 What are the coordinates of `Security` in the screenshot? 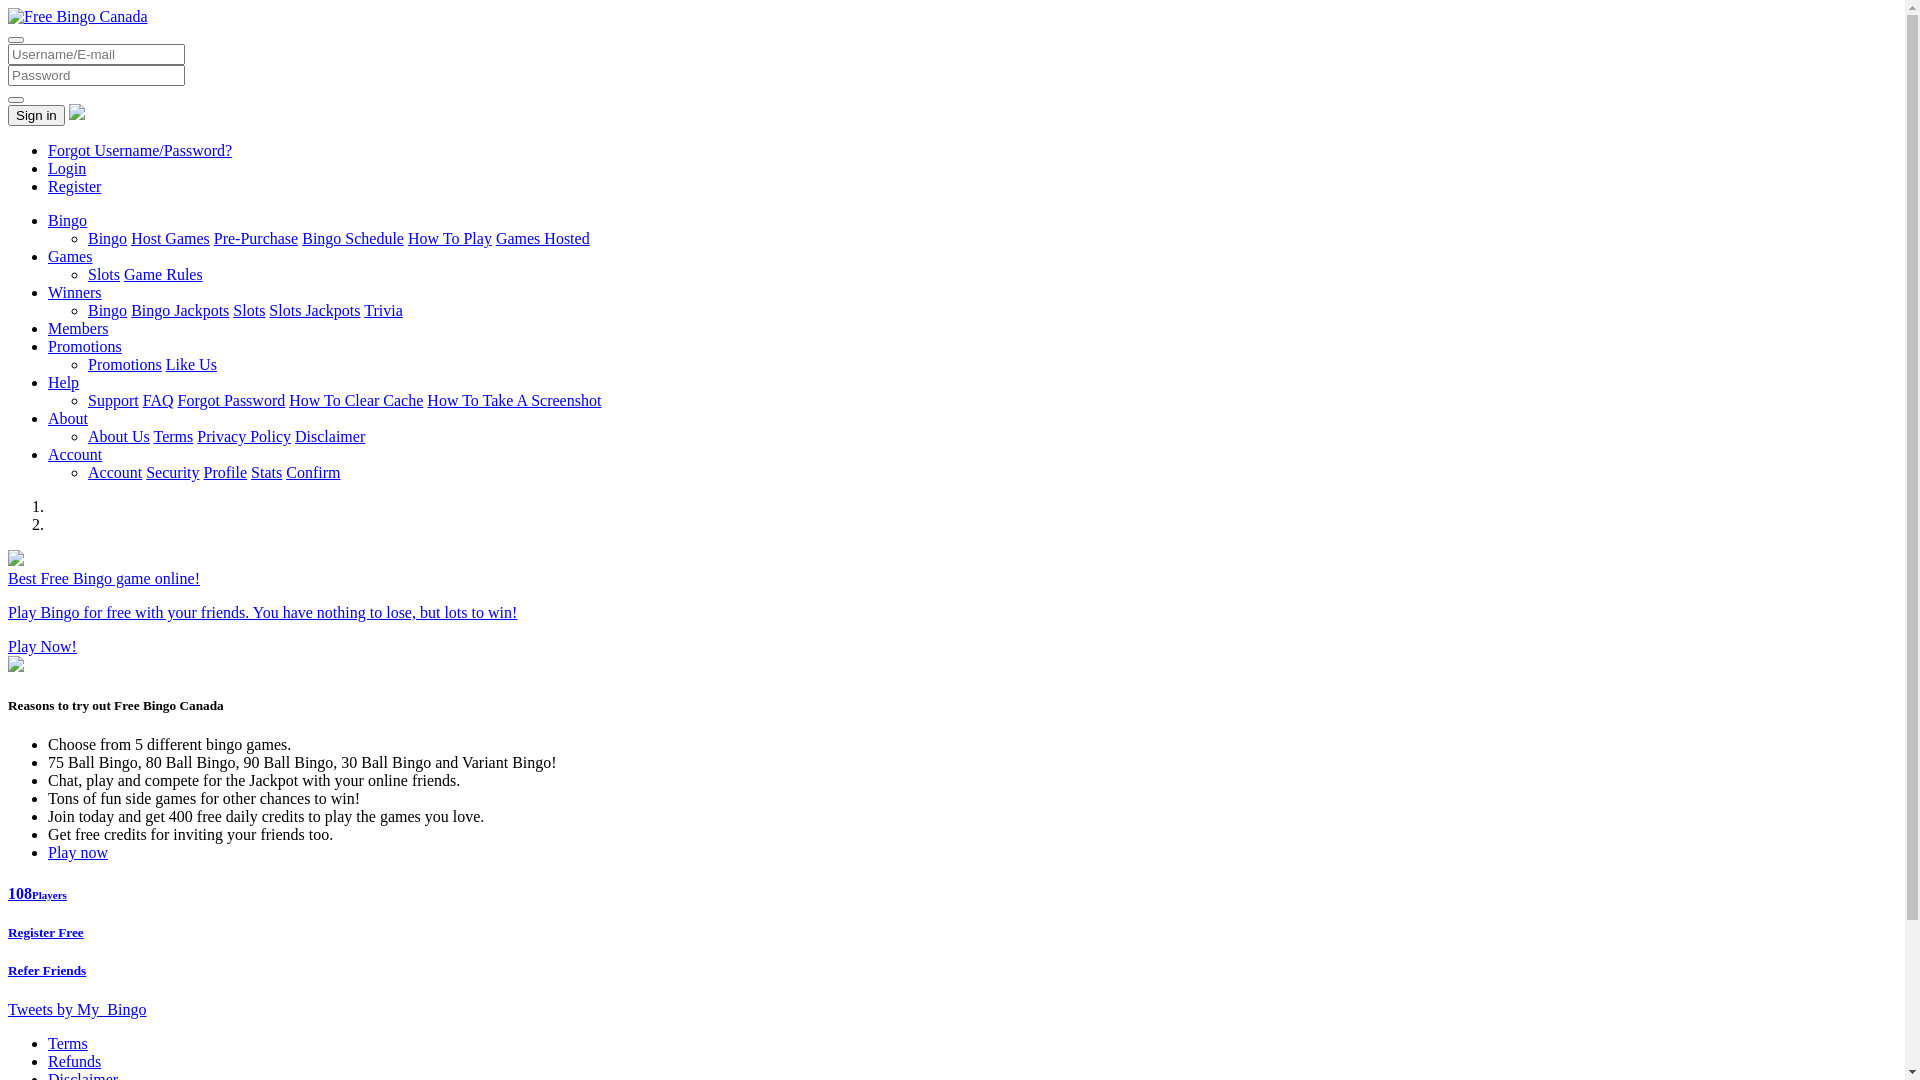 It's located at (172, 472).